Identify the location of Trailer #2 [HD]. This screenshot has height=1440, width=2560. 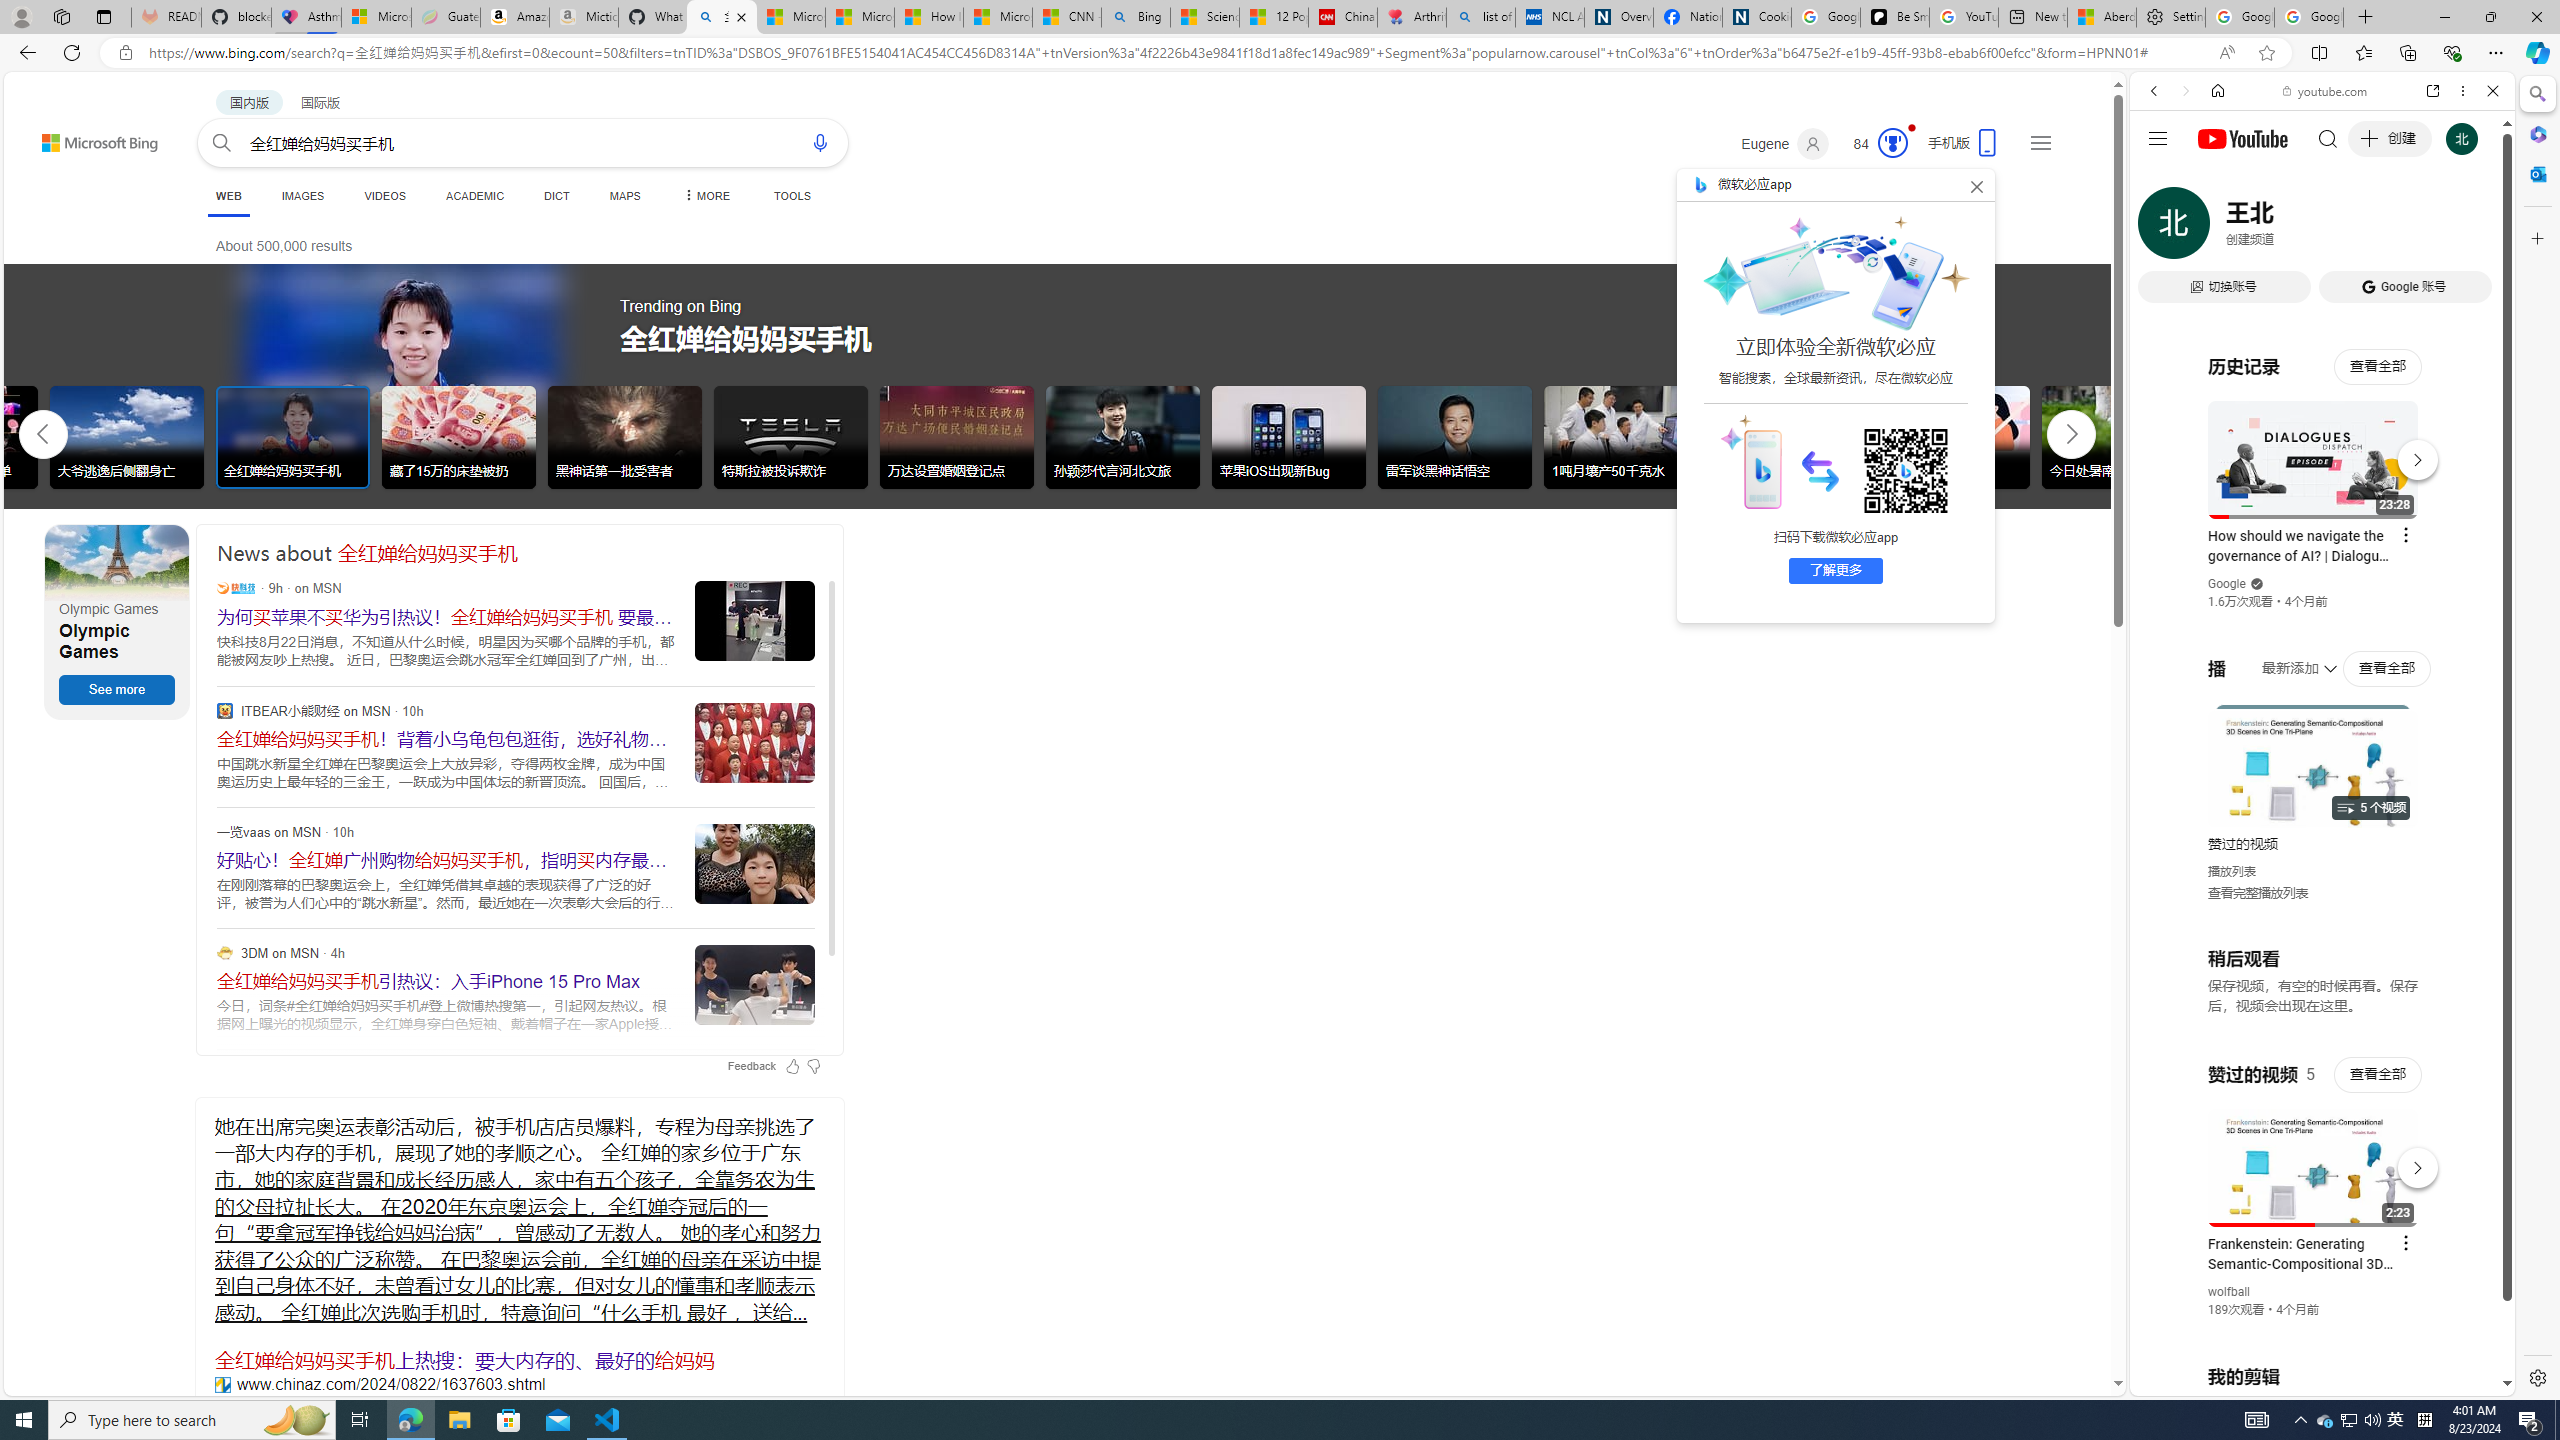
(2322, 592).